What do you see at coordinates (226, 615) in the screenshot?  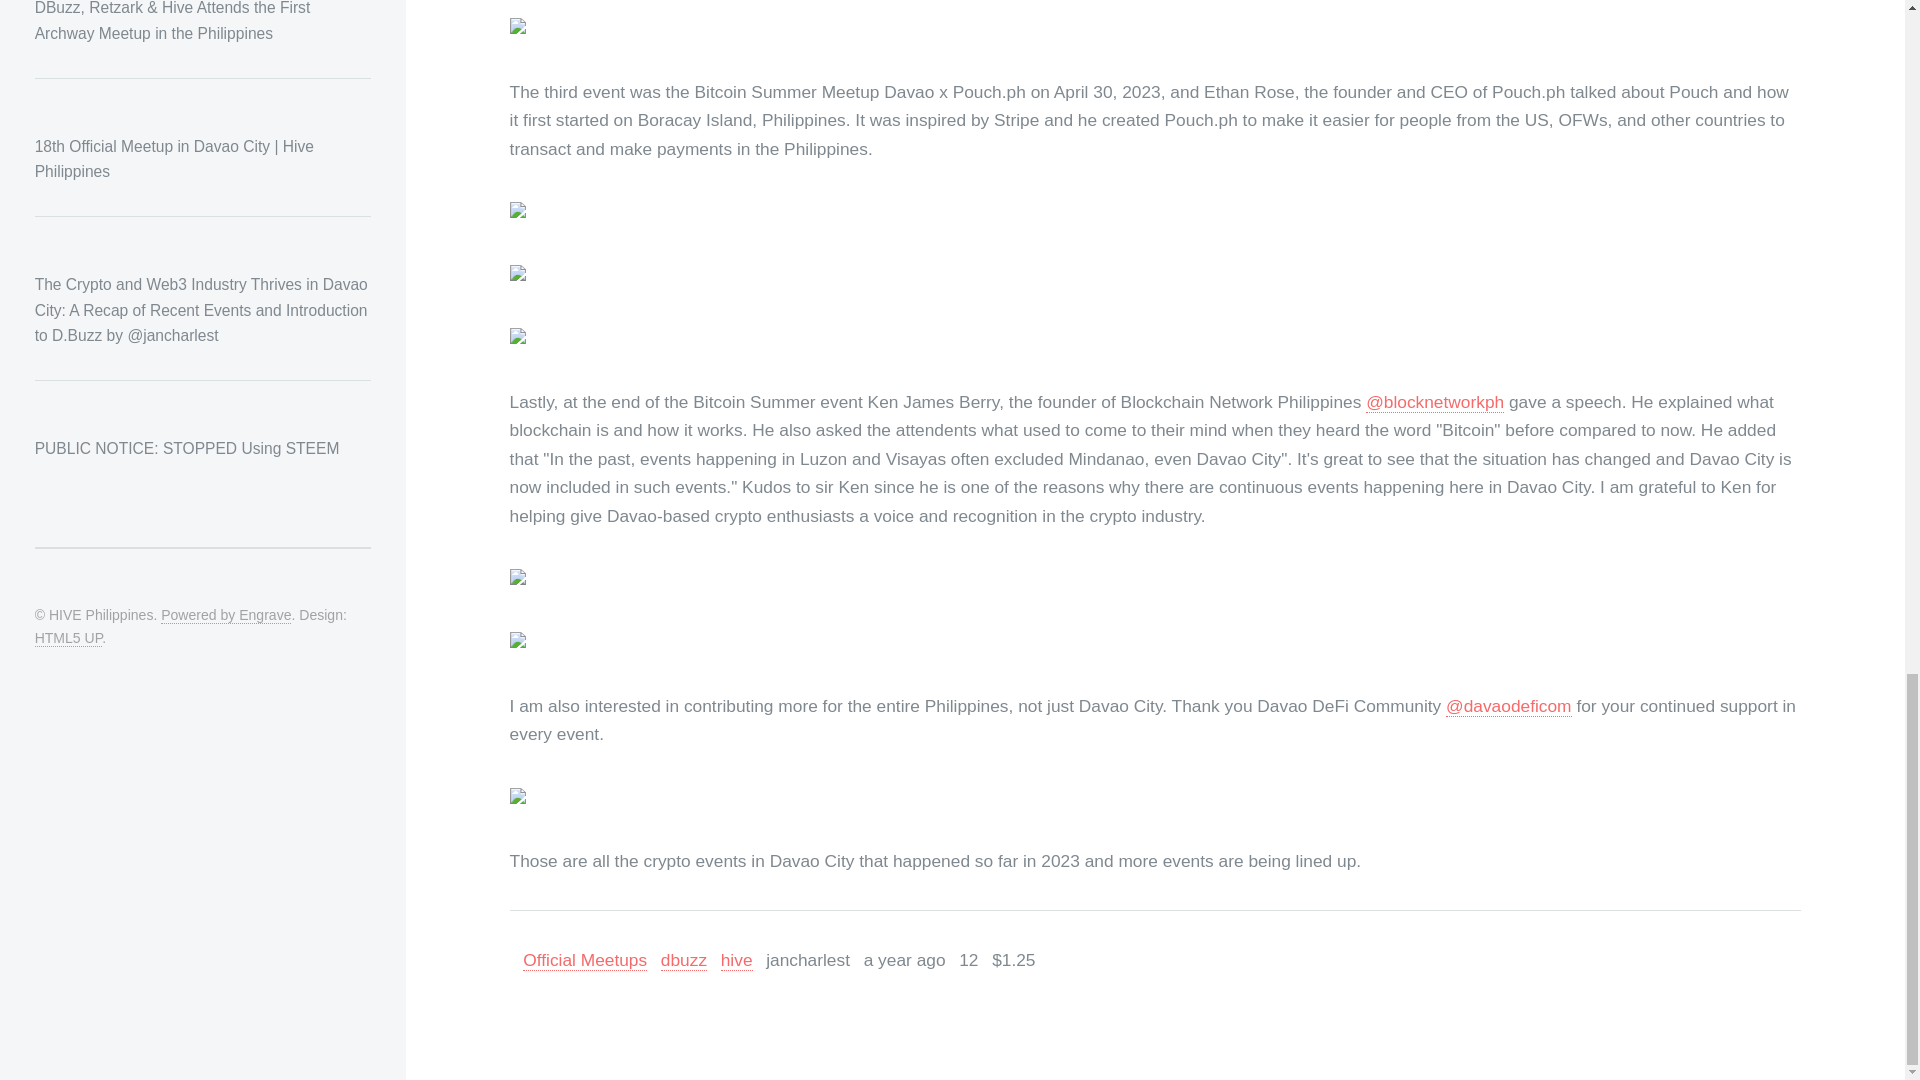 I see `Powered by Engrave` at bounding box center [226, 615].